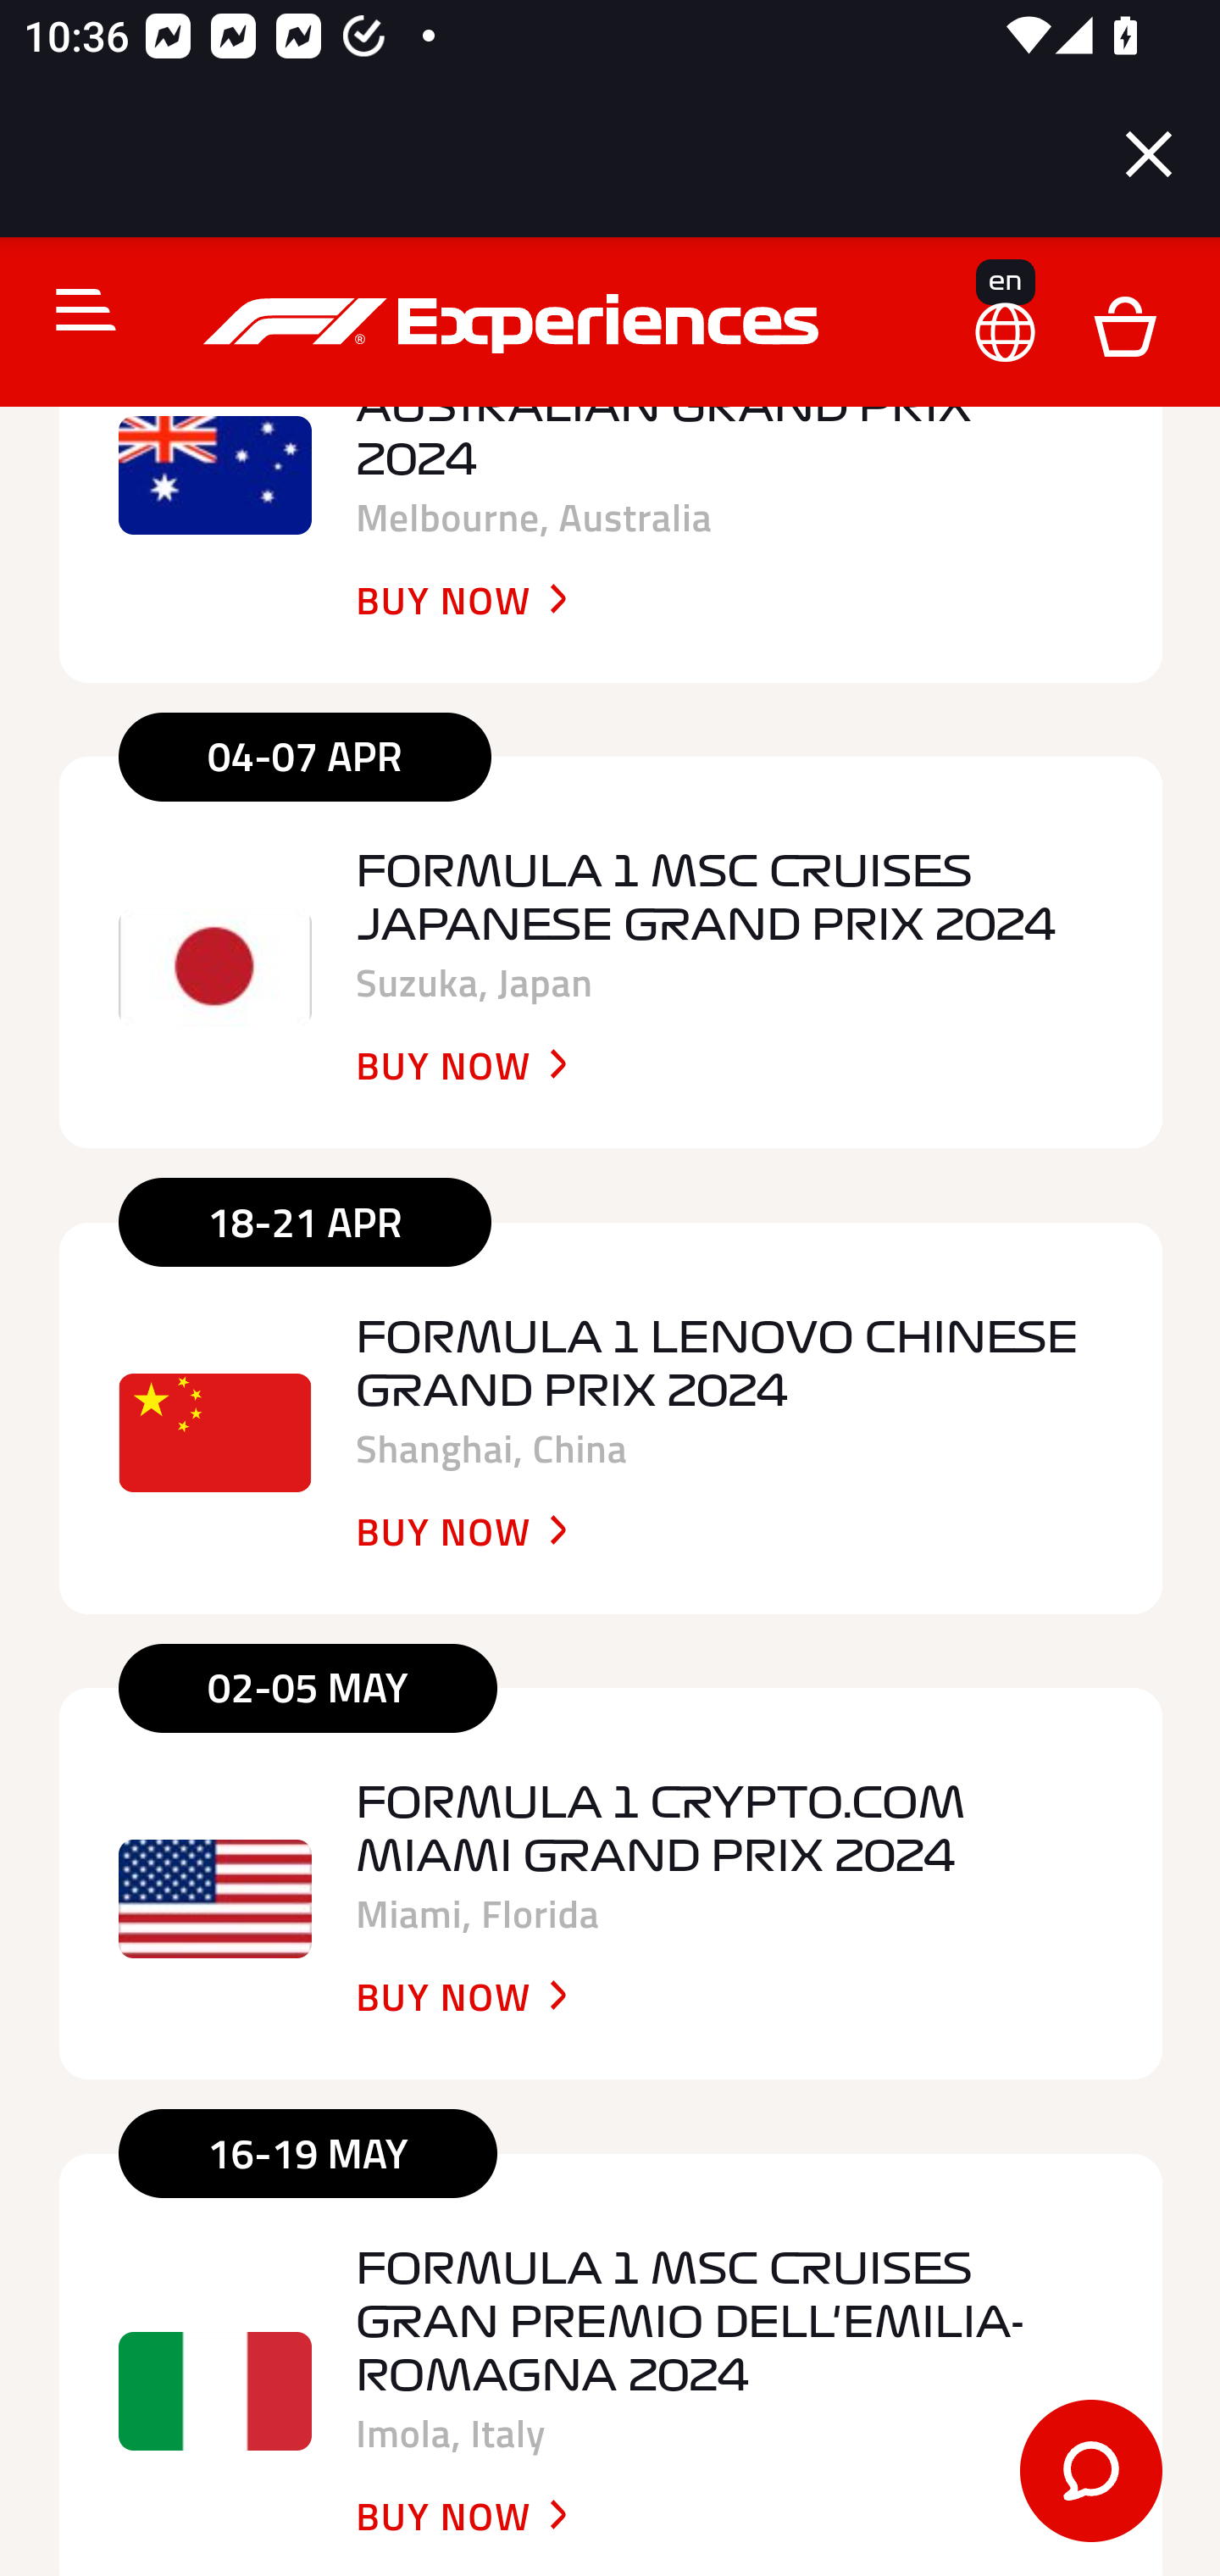  Describe the element at coordinates (1149, 154) in the screenshot. I see `Close` at that location.